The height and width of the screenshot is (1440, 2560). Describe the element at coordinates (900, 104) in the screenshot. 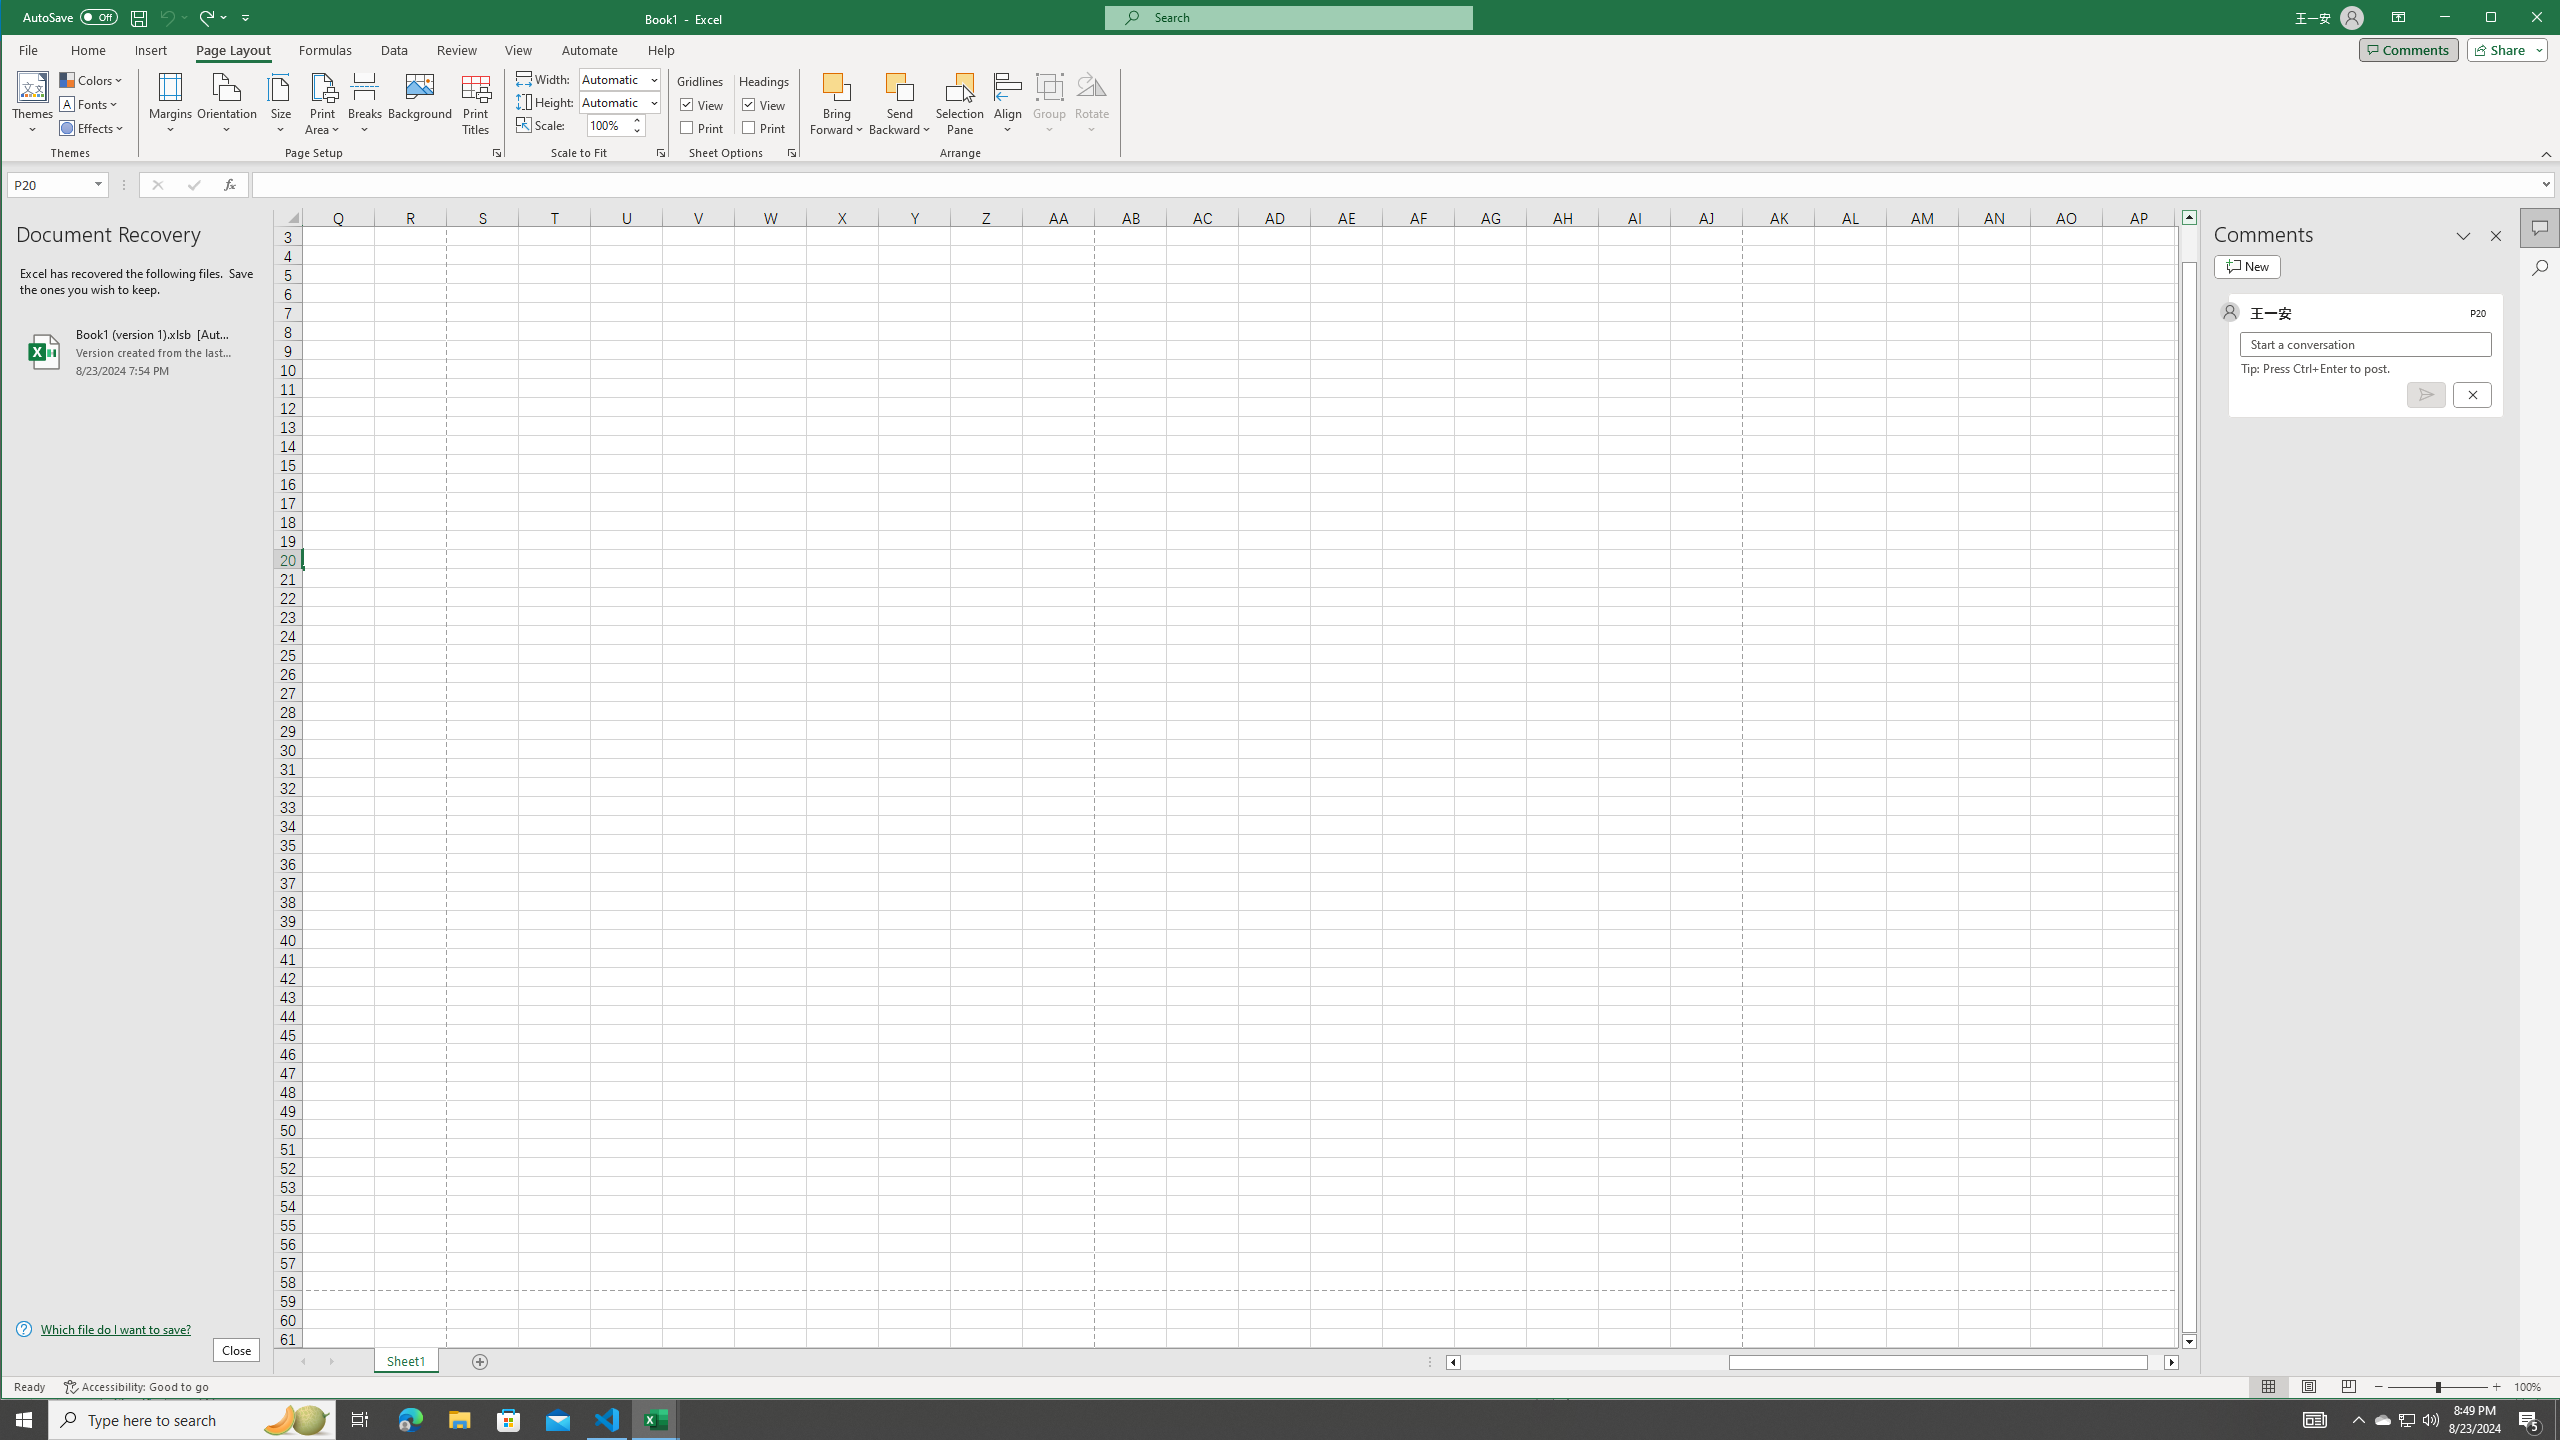

I see `Send Backward` at that location.